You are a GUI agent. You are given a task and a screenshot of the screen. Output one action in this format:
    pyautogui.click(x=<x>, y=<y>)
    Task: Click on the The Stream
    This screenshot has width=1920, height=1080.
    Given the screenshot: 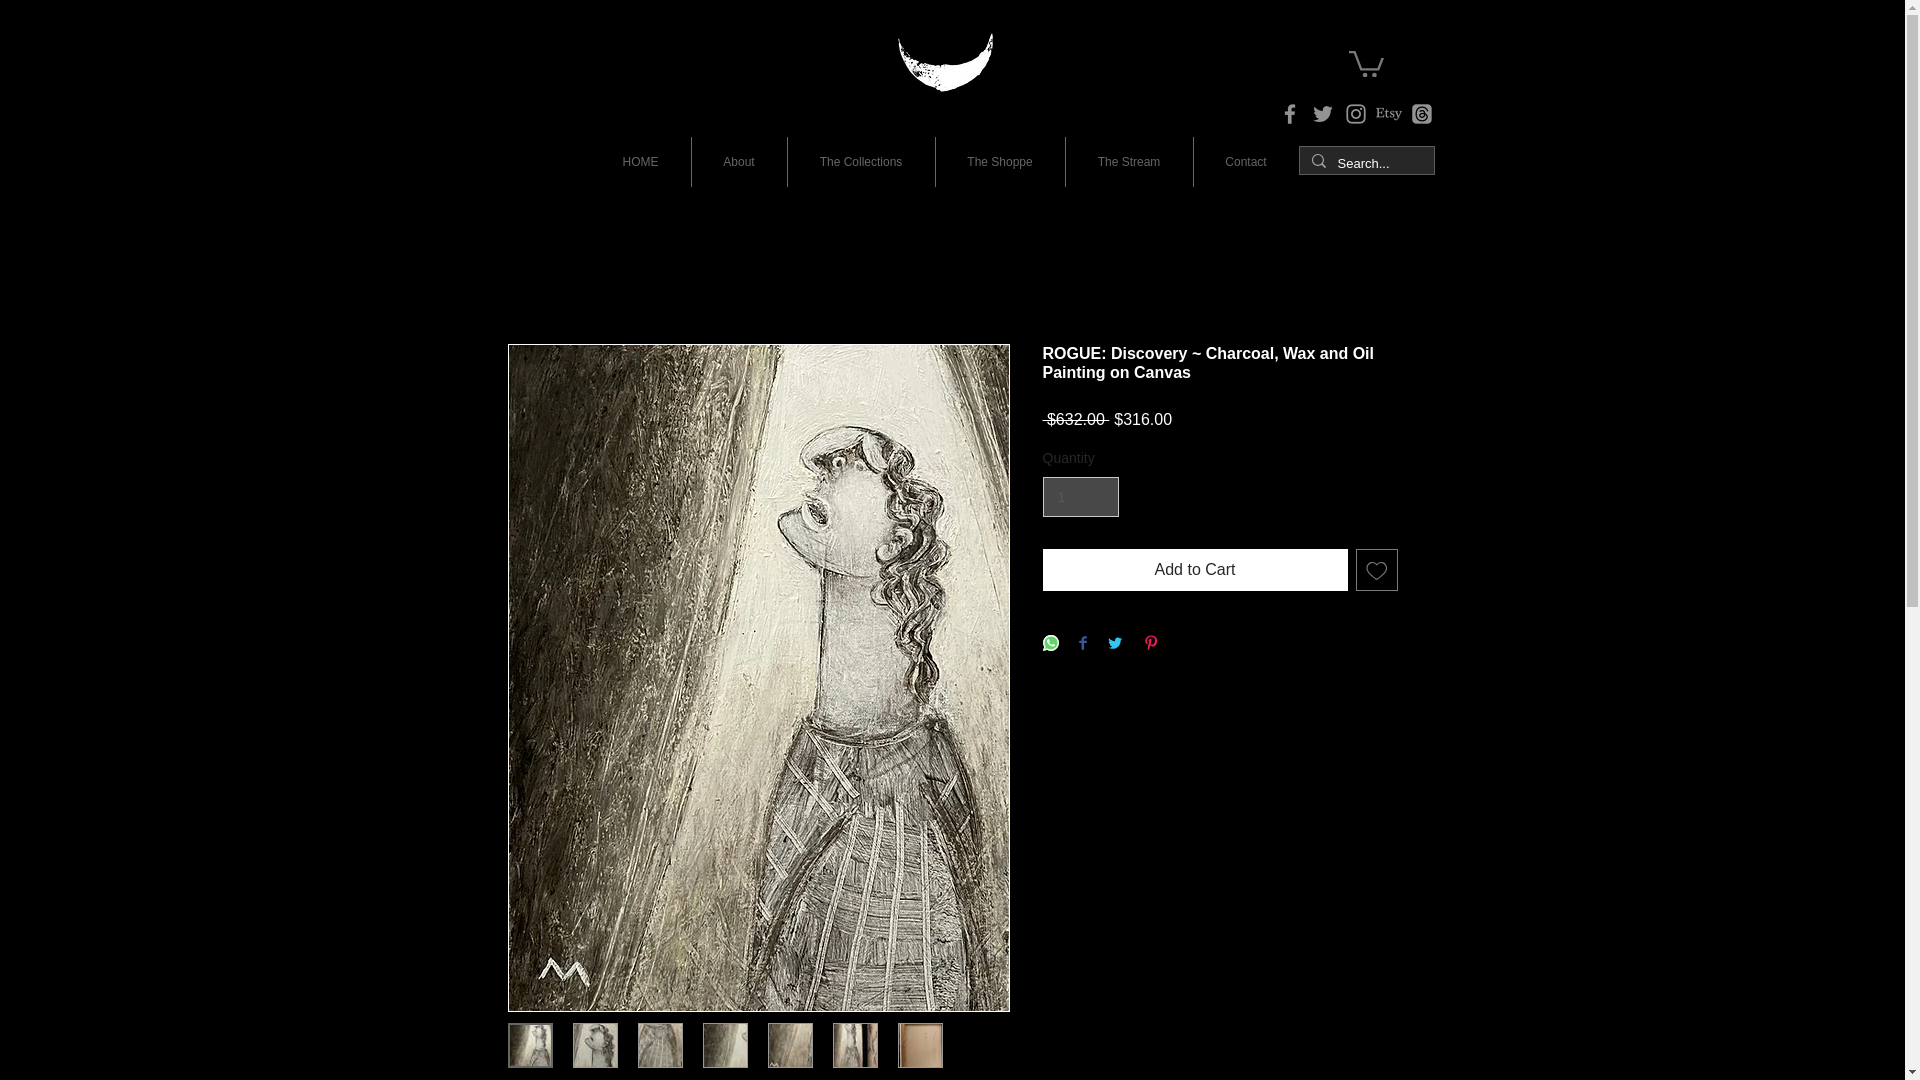 What is the action you would take?
    pyautogui.click(x=1128, y=162)
    